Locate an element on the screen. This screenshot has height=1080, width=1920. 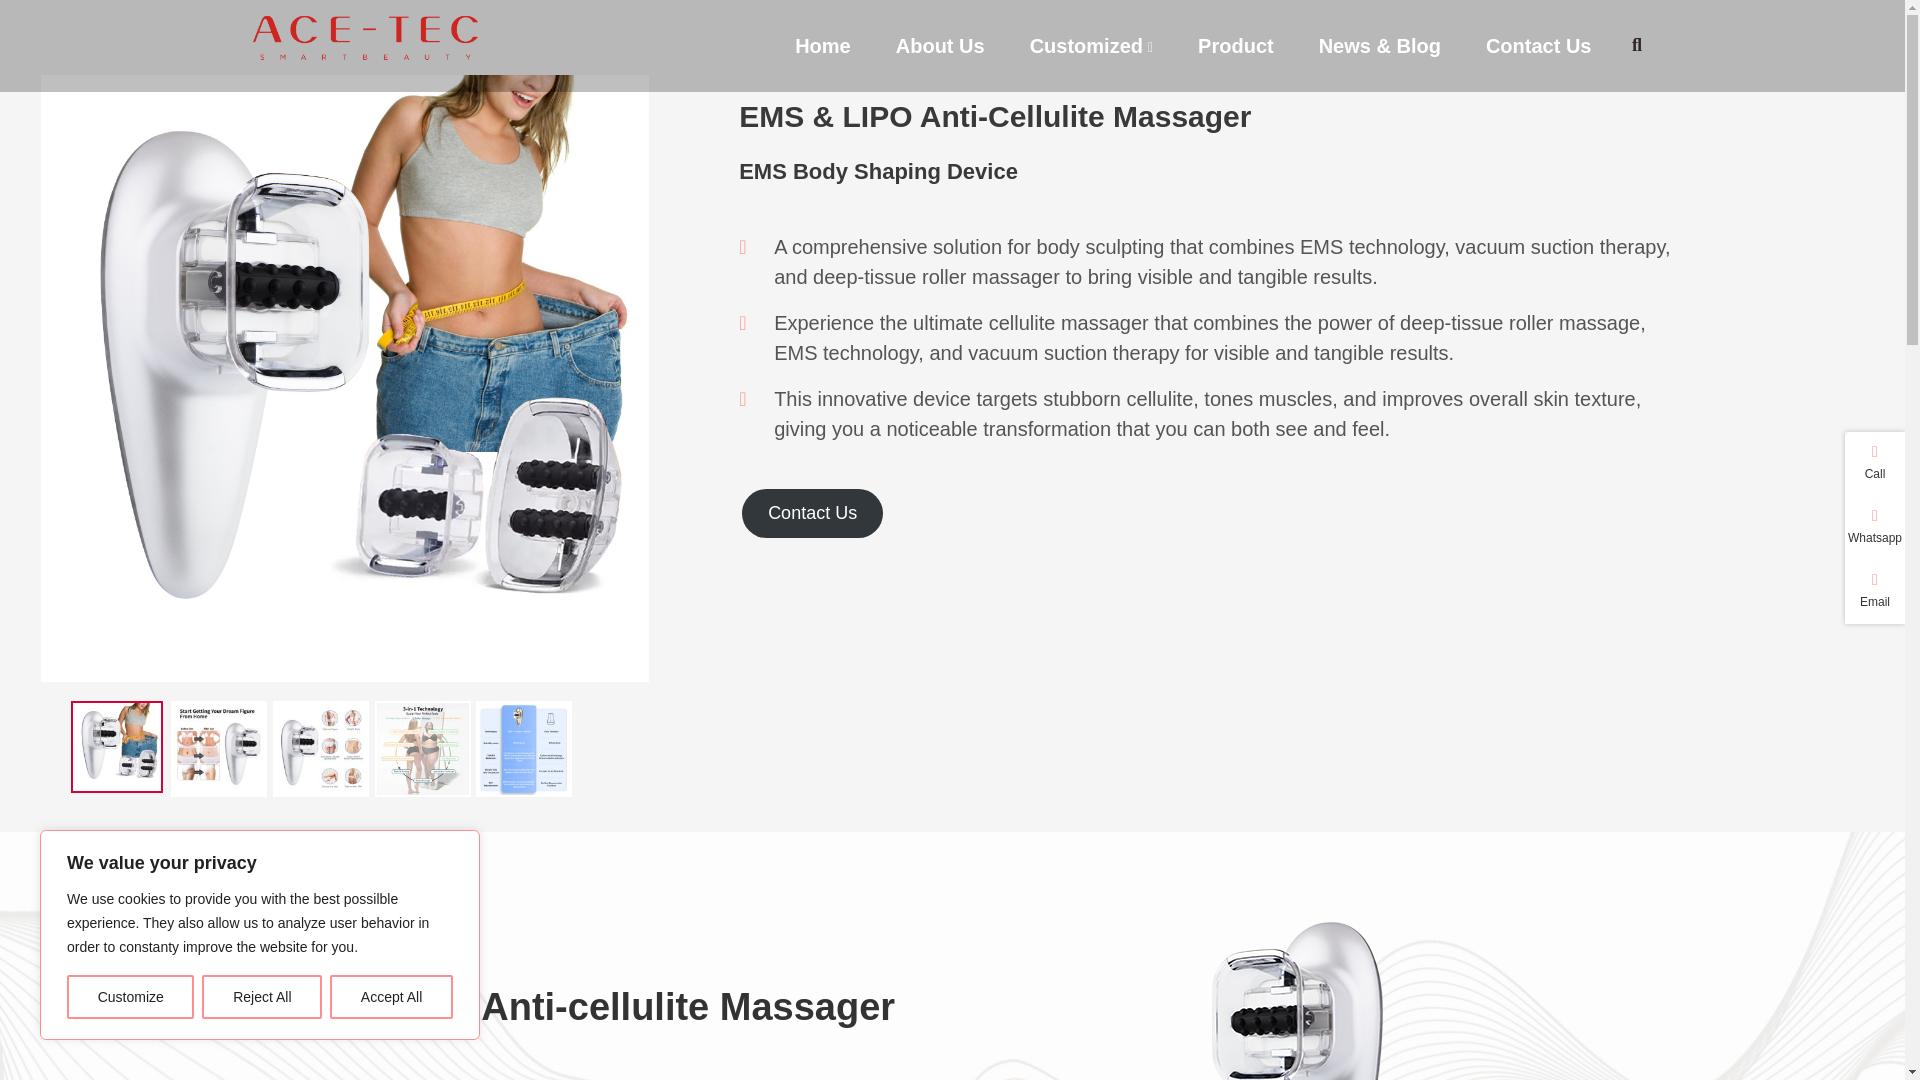
About Us is located at coordinates (940, 37).